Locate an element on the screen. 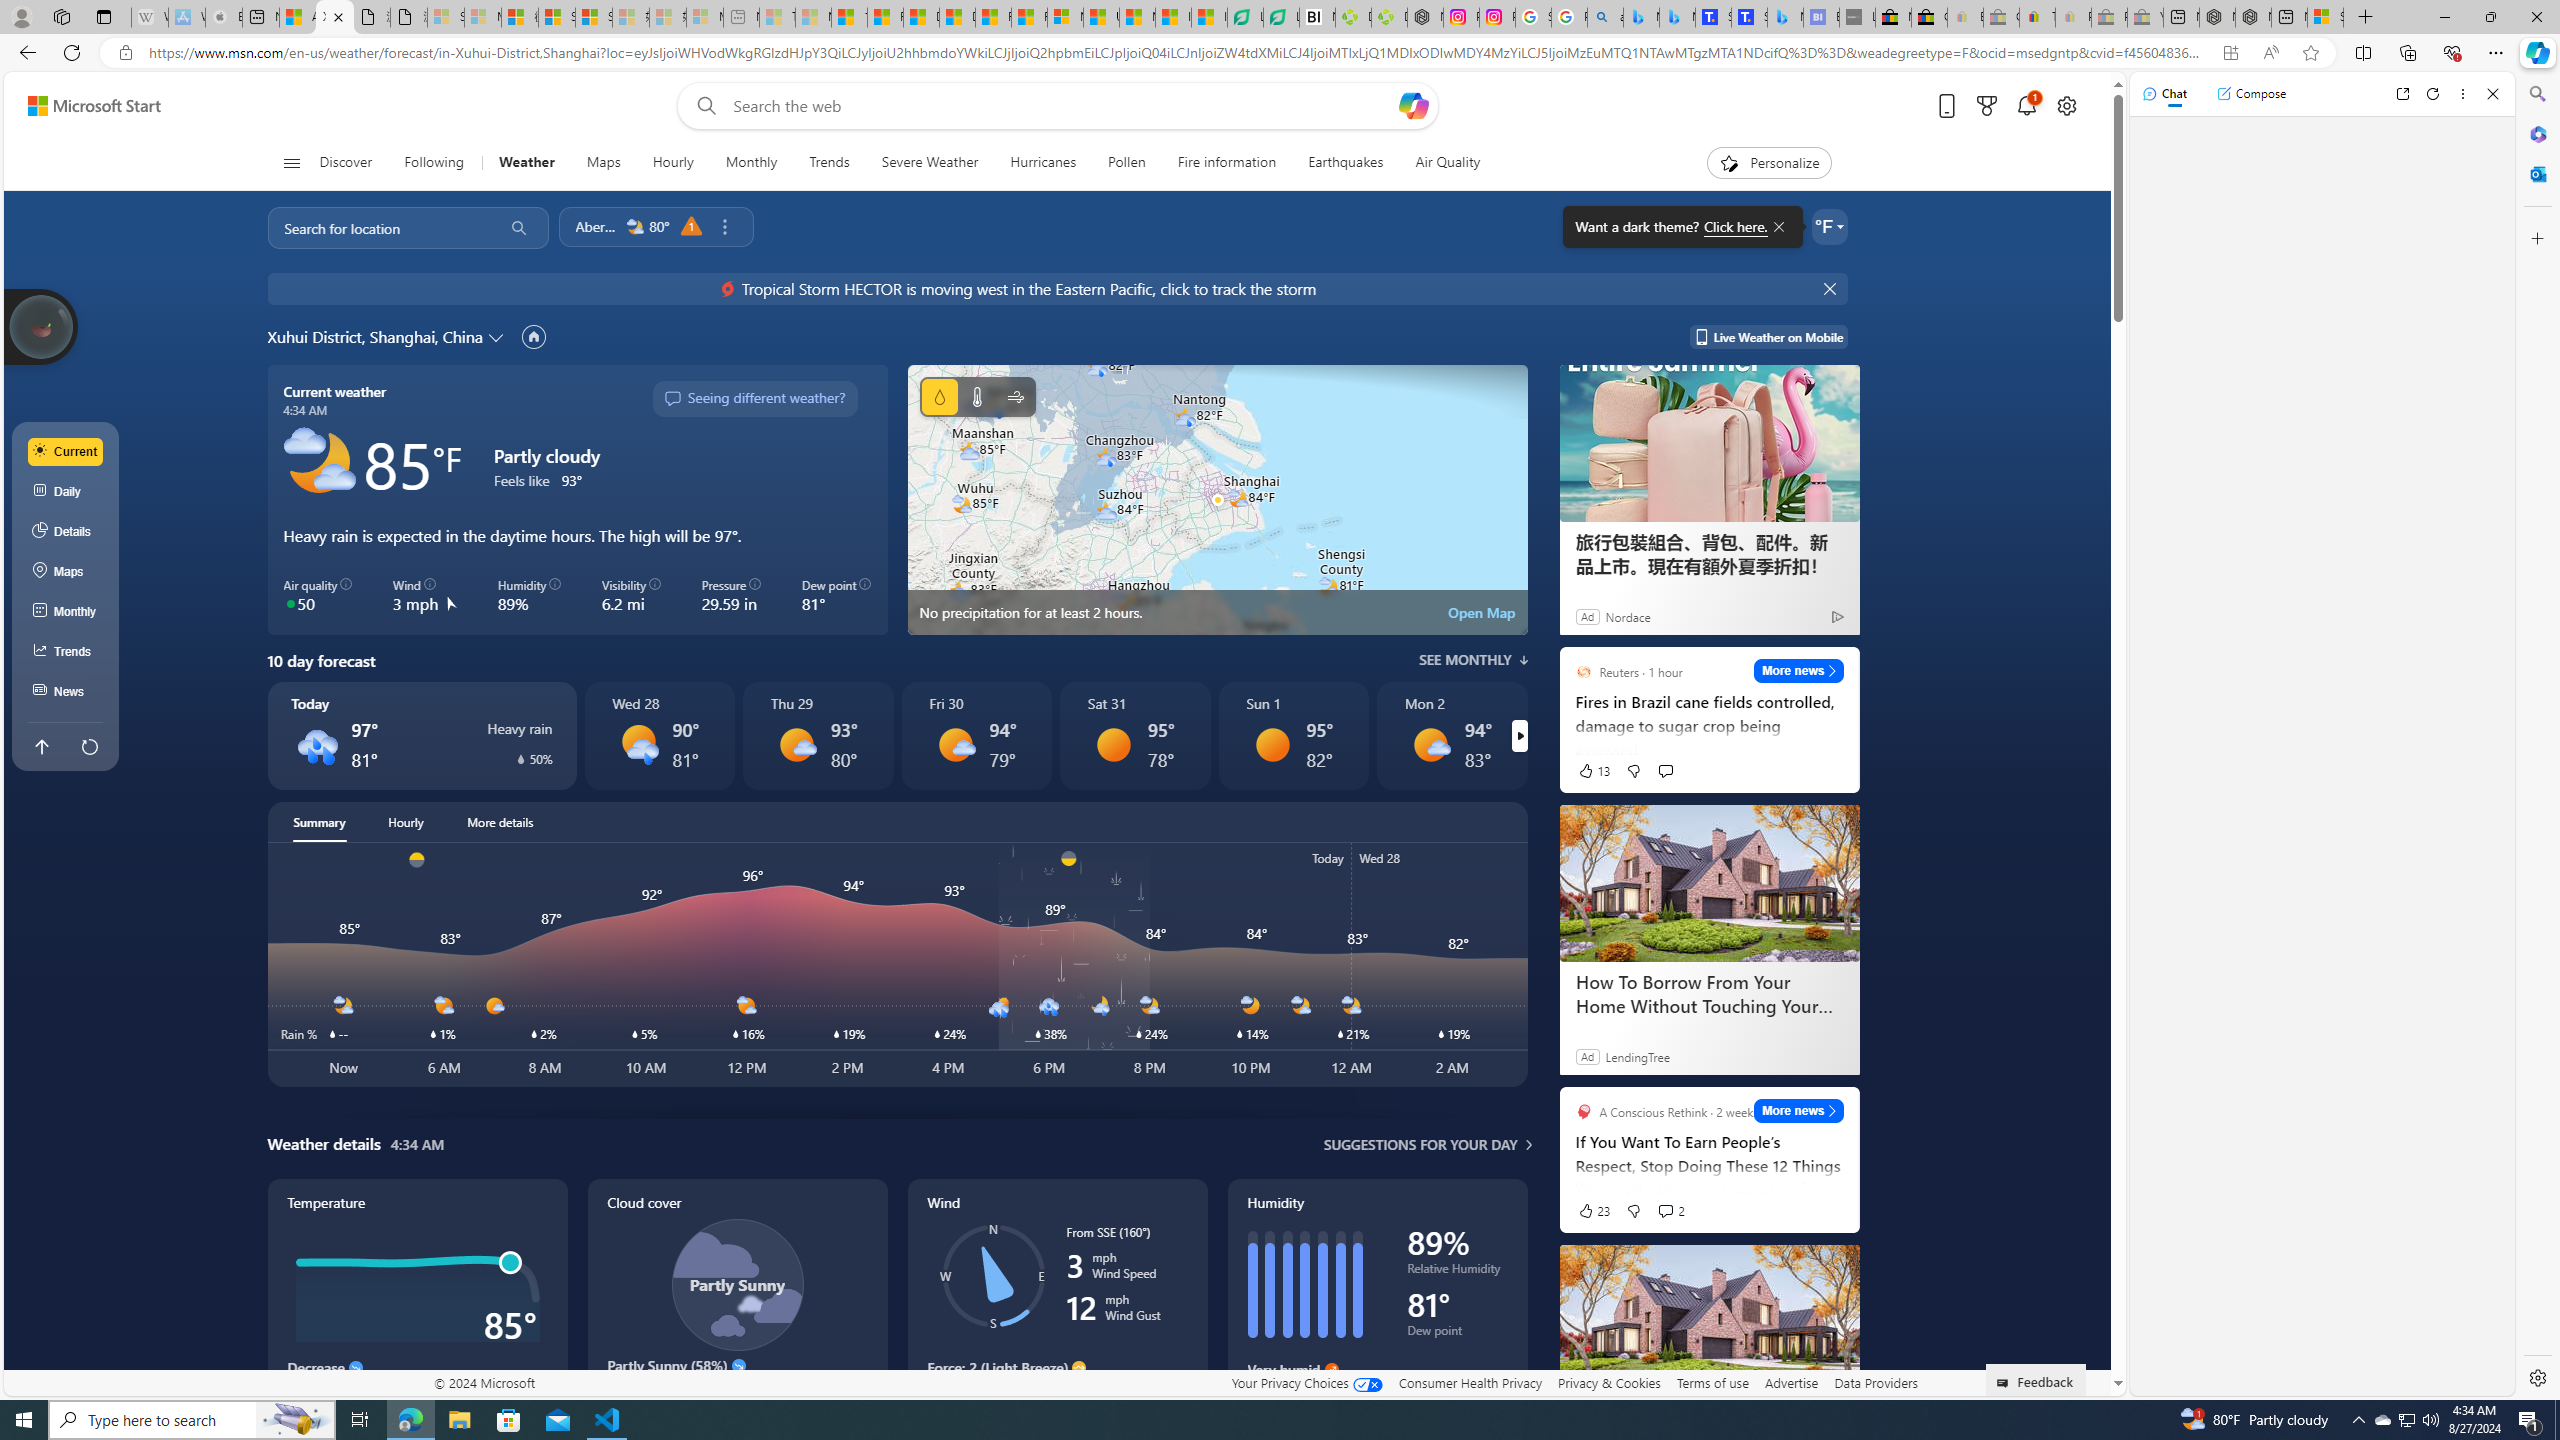  Your Privacy Choices is located at coordinates (1306, 1382).